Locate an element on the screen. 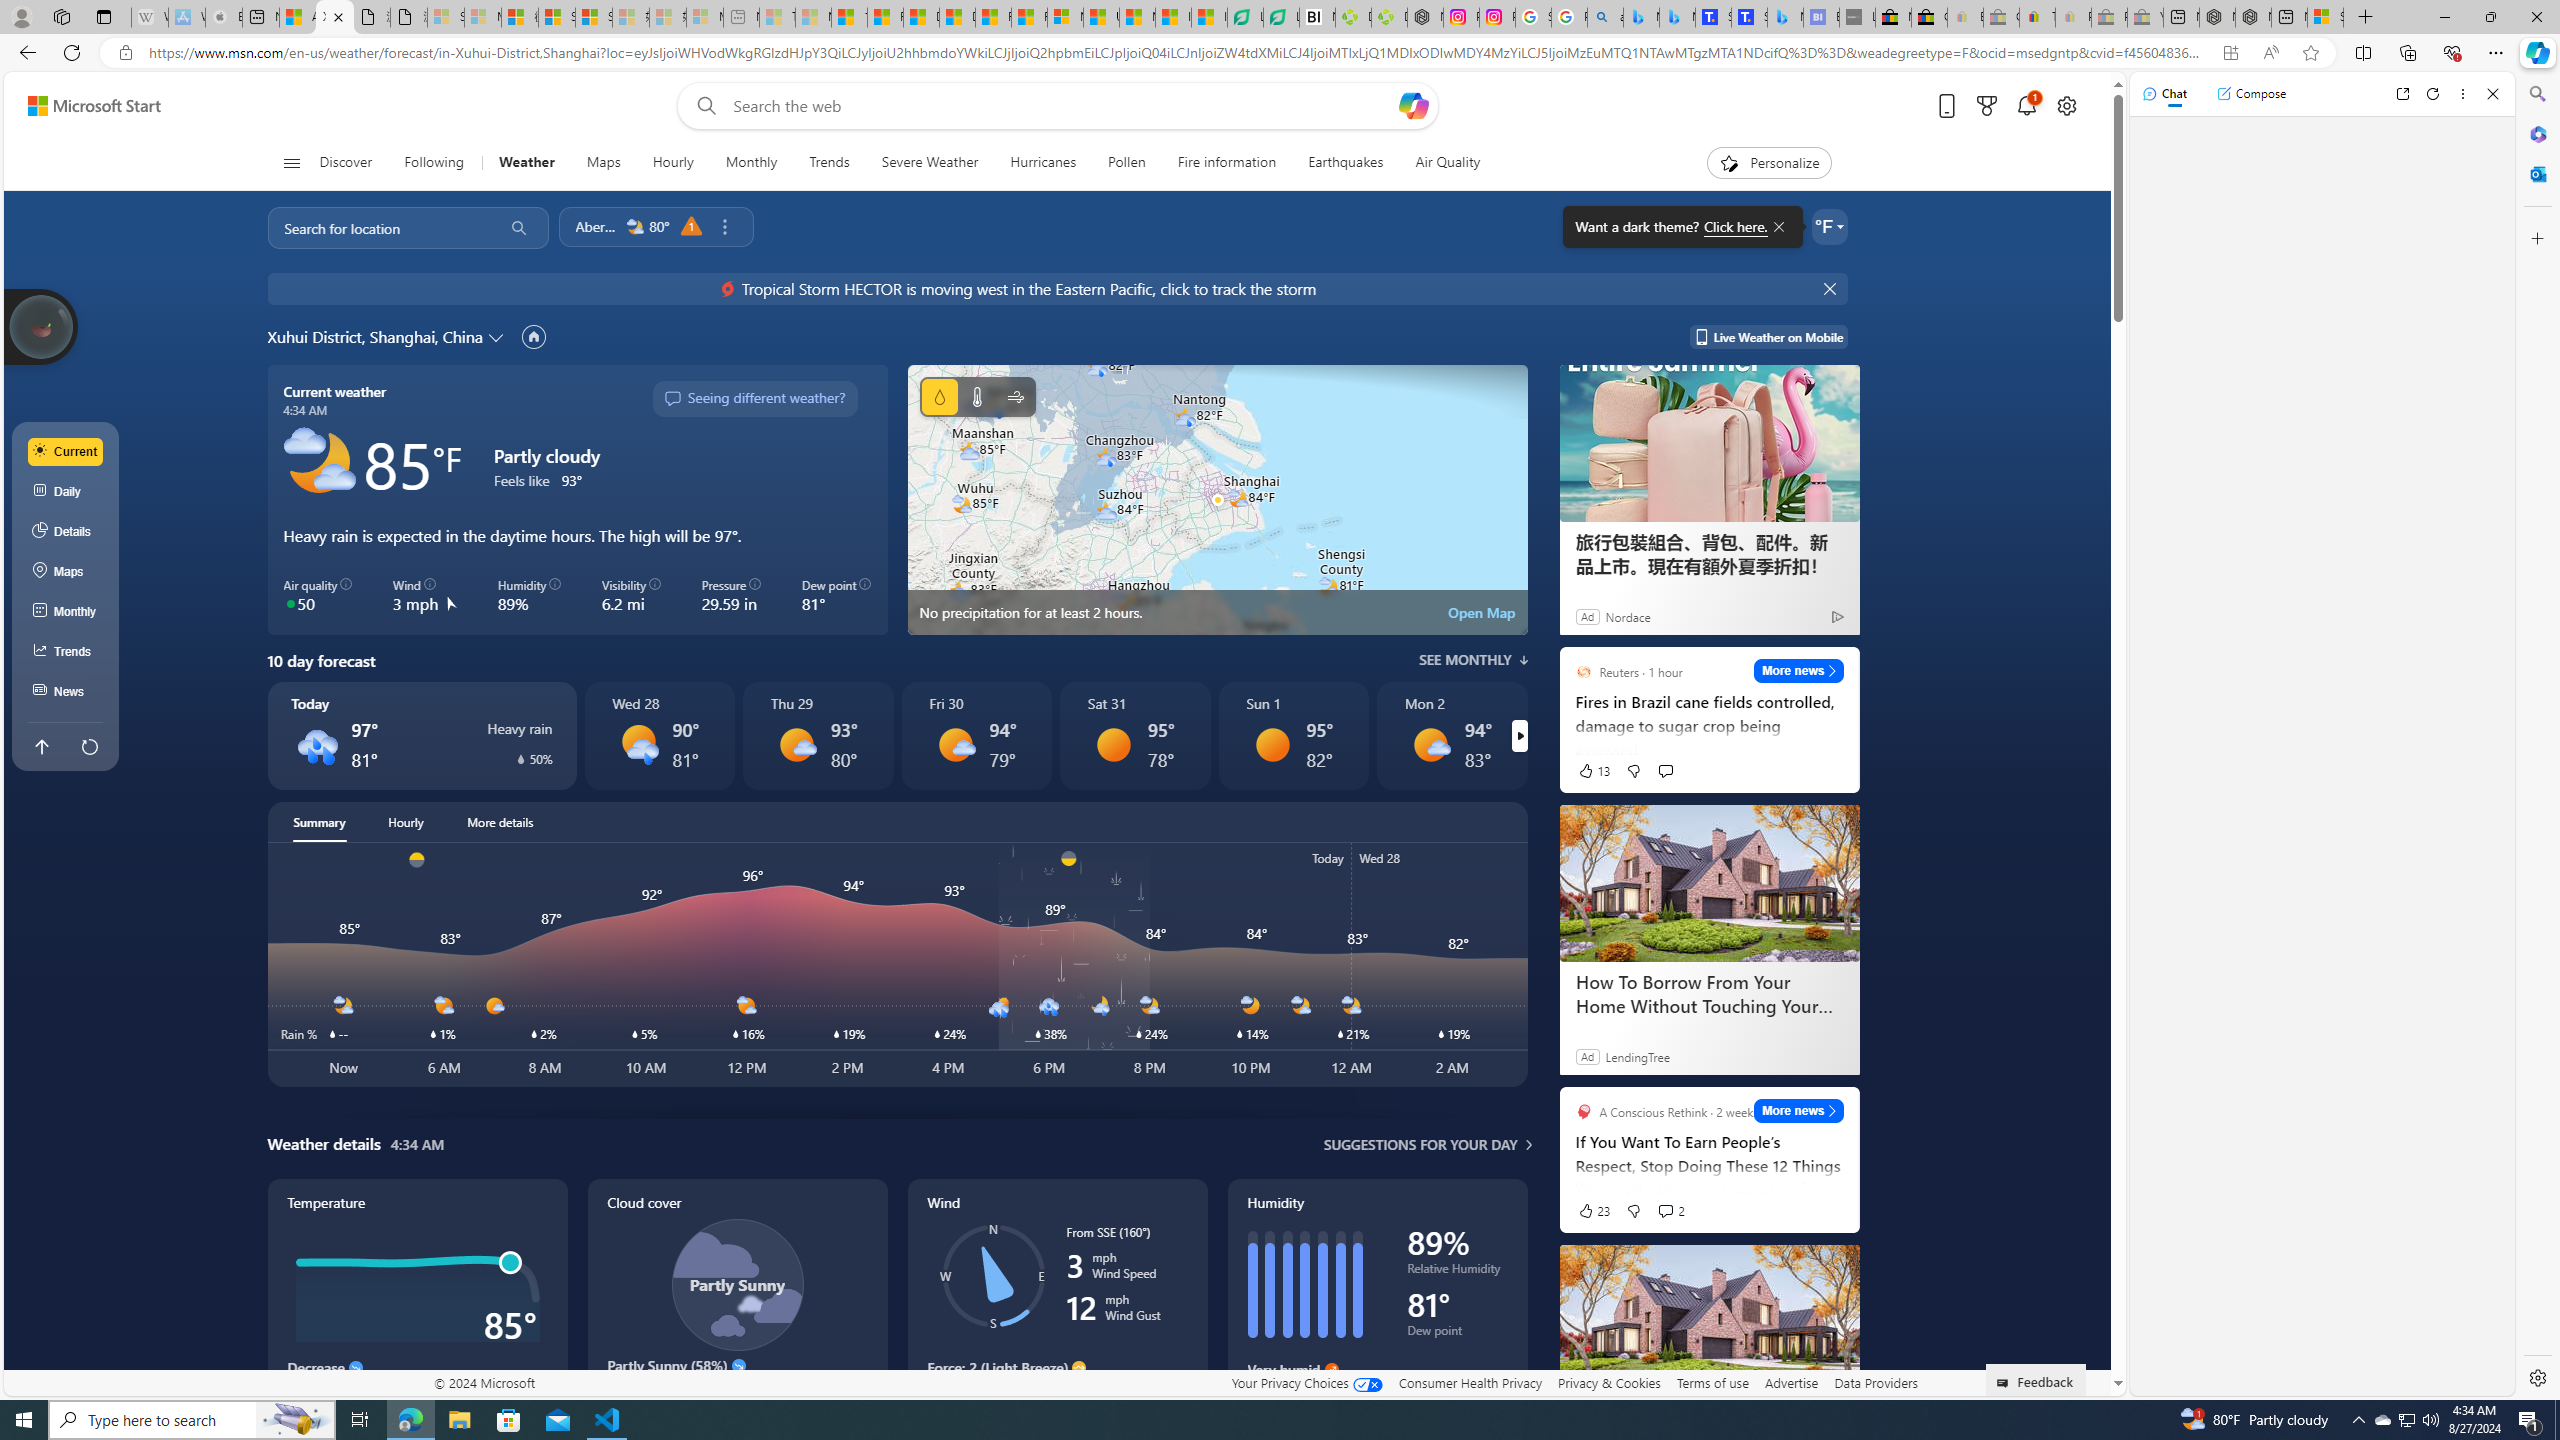  Your Privacy Choices is located at coordinates (1306, 1382).